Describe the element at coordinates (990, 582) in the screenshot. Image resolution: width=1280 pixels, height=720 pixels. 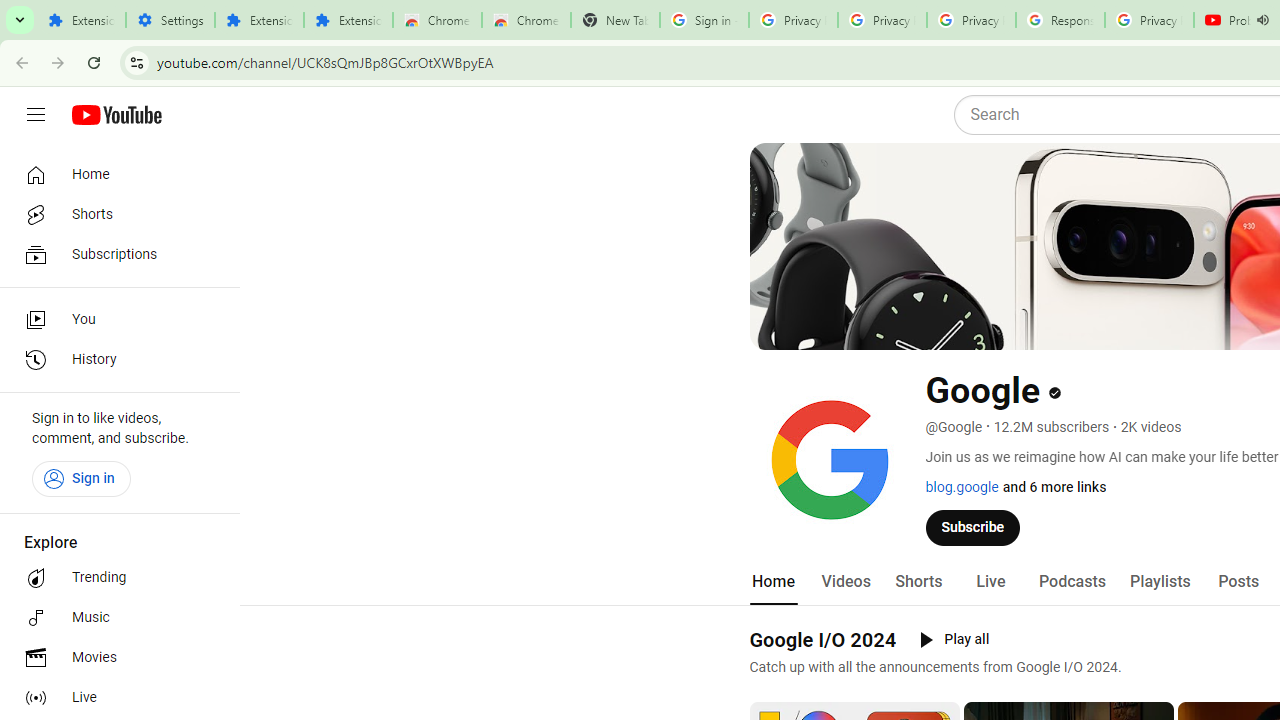
I see `Live` at that location.